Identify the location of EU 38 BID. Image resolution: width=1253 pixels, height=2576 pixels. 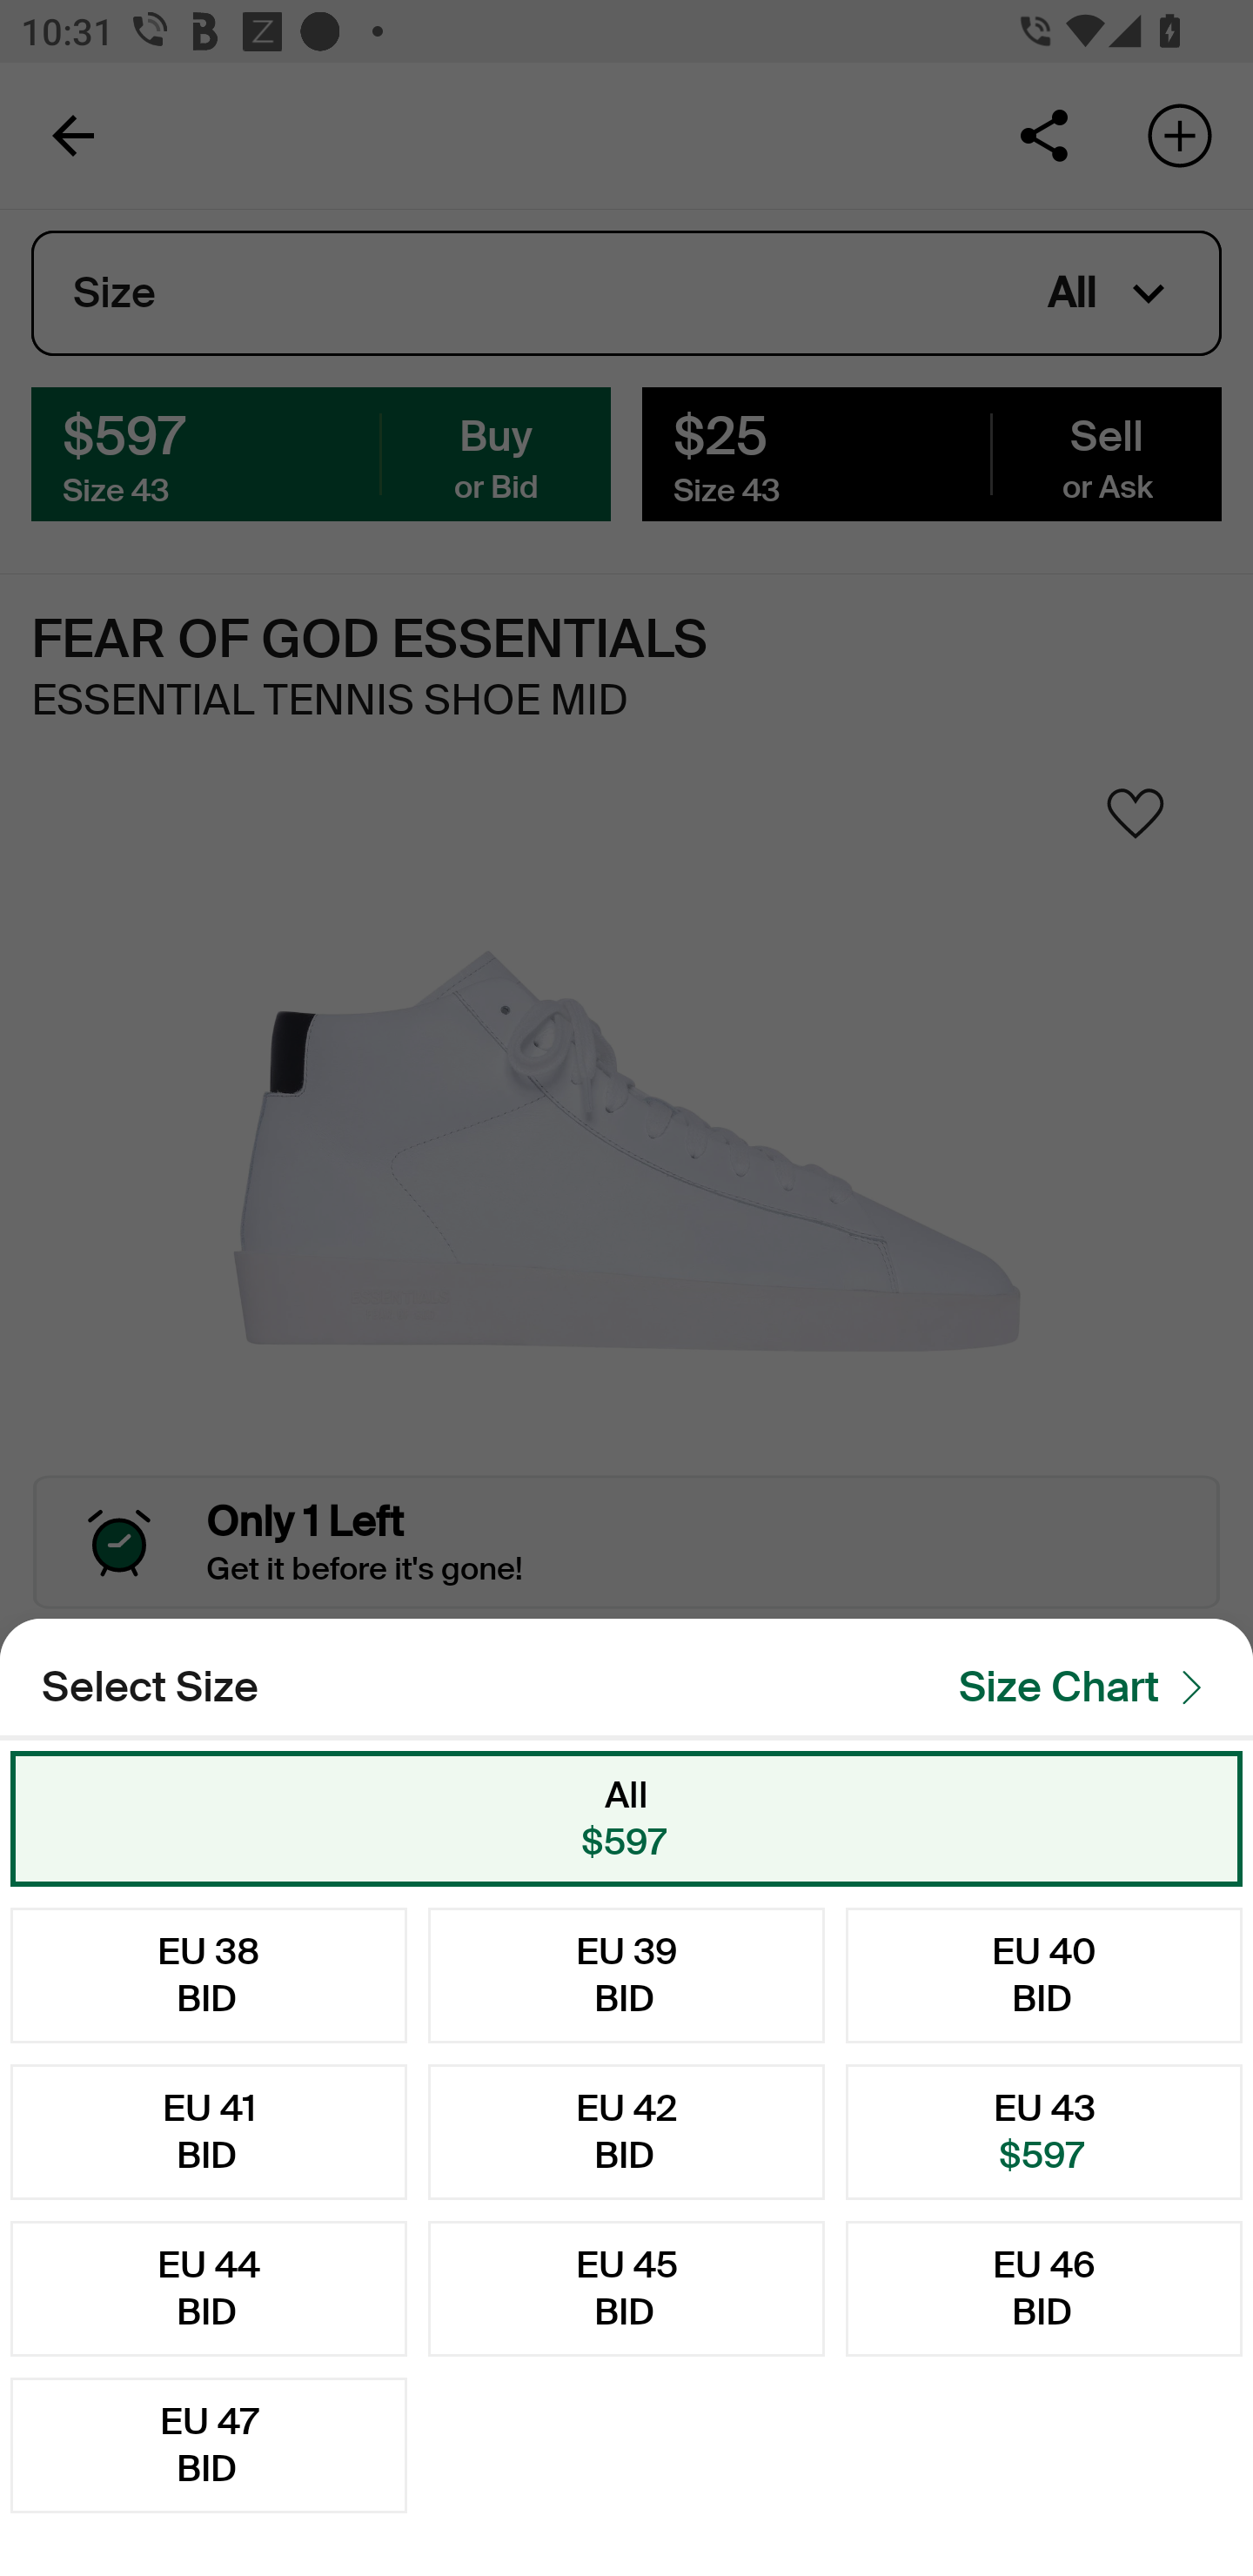
(209, 1976).